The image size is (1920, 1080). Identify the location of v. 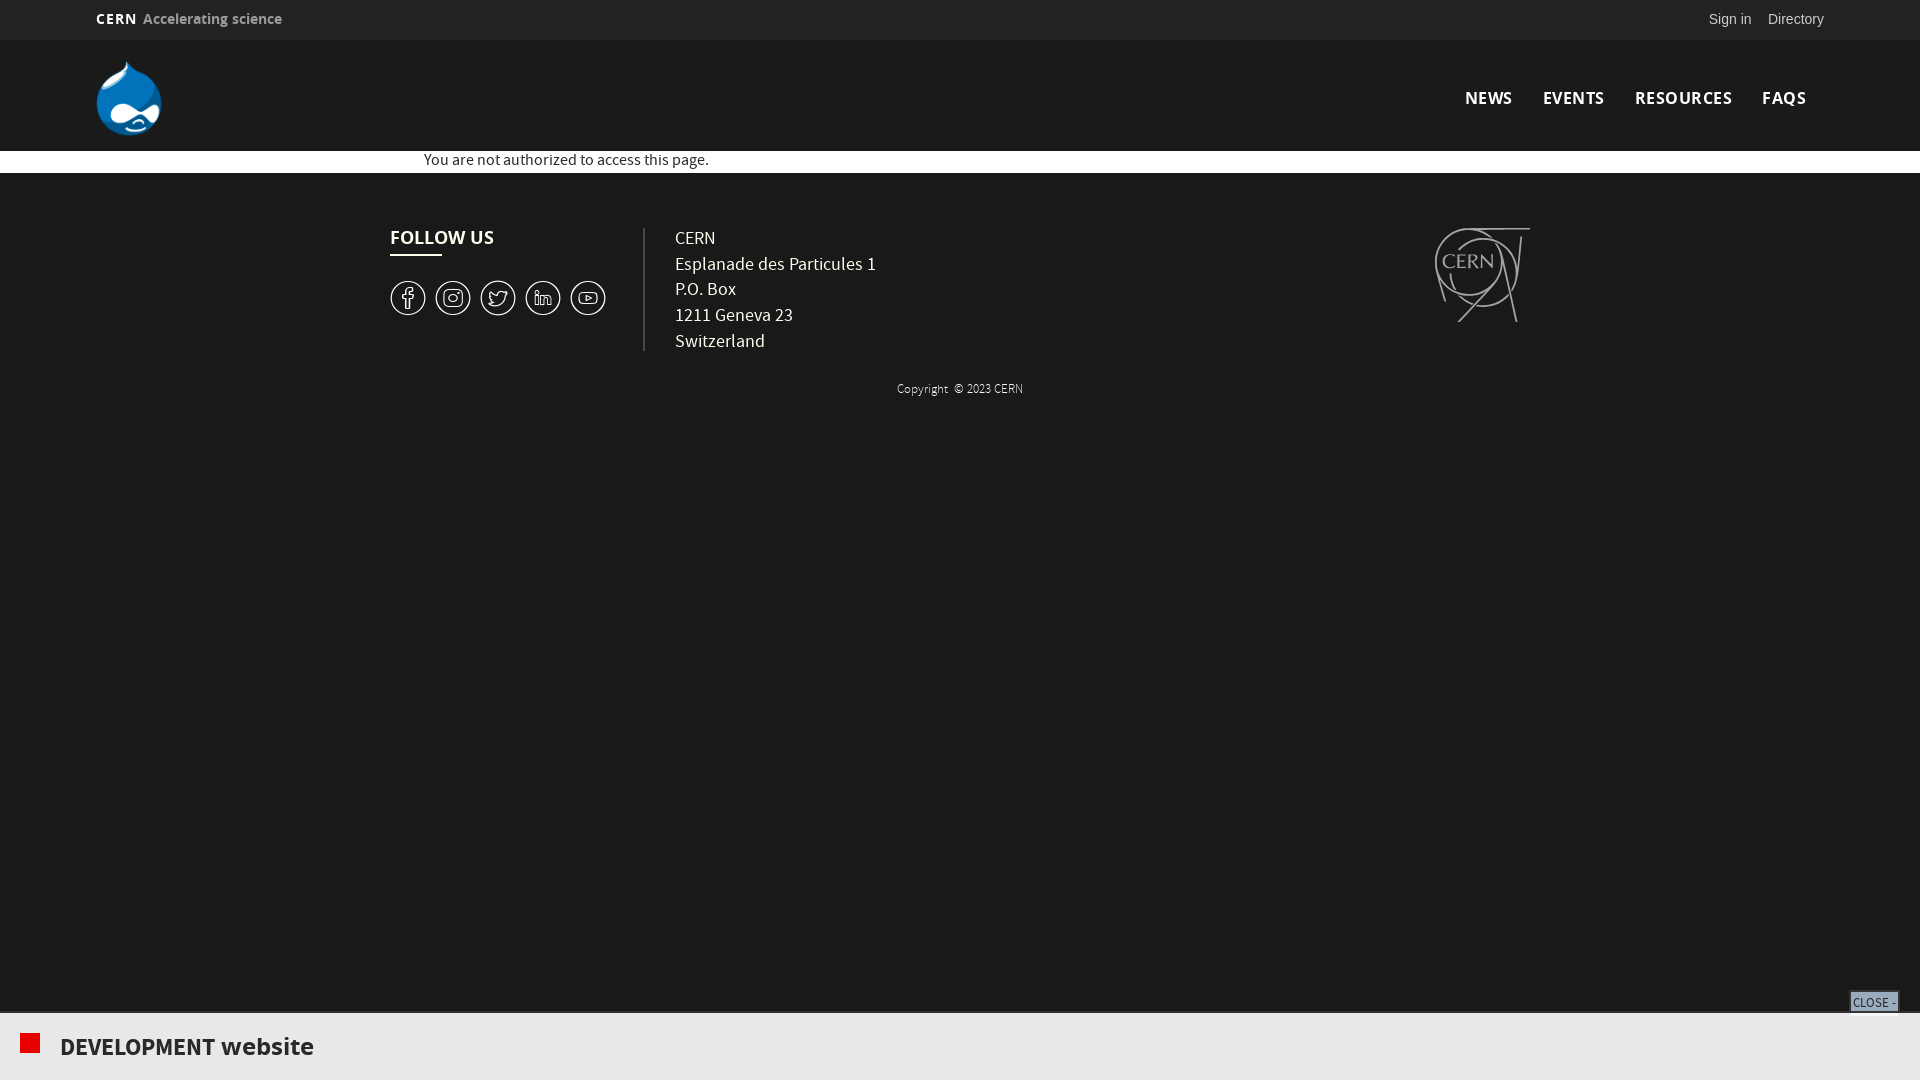
(408, 298).